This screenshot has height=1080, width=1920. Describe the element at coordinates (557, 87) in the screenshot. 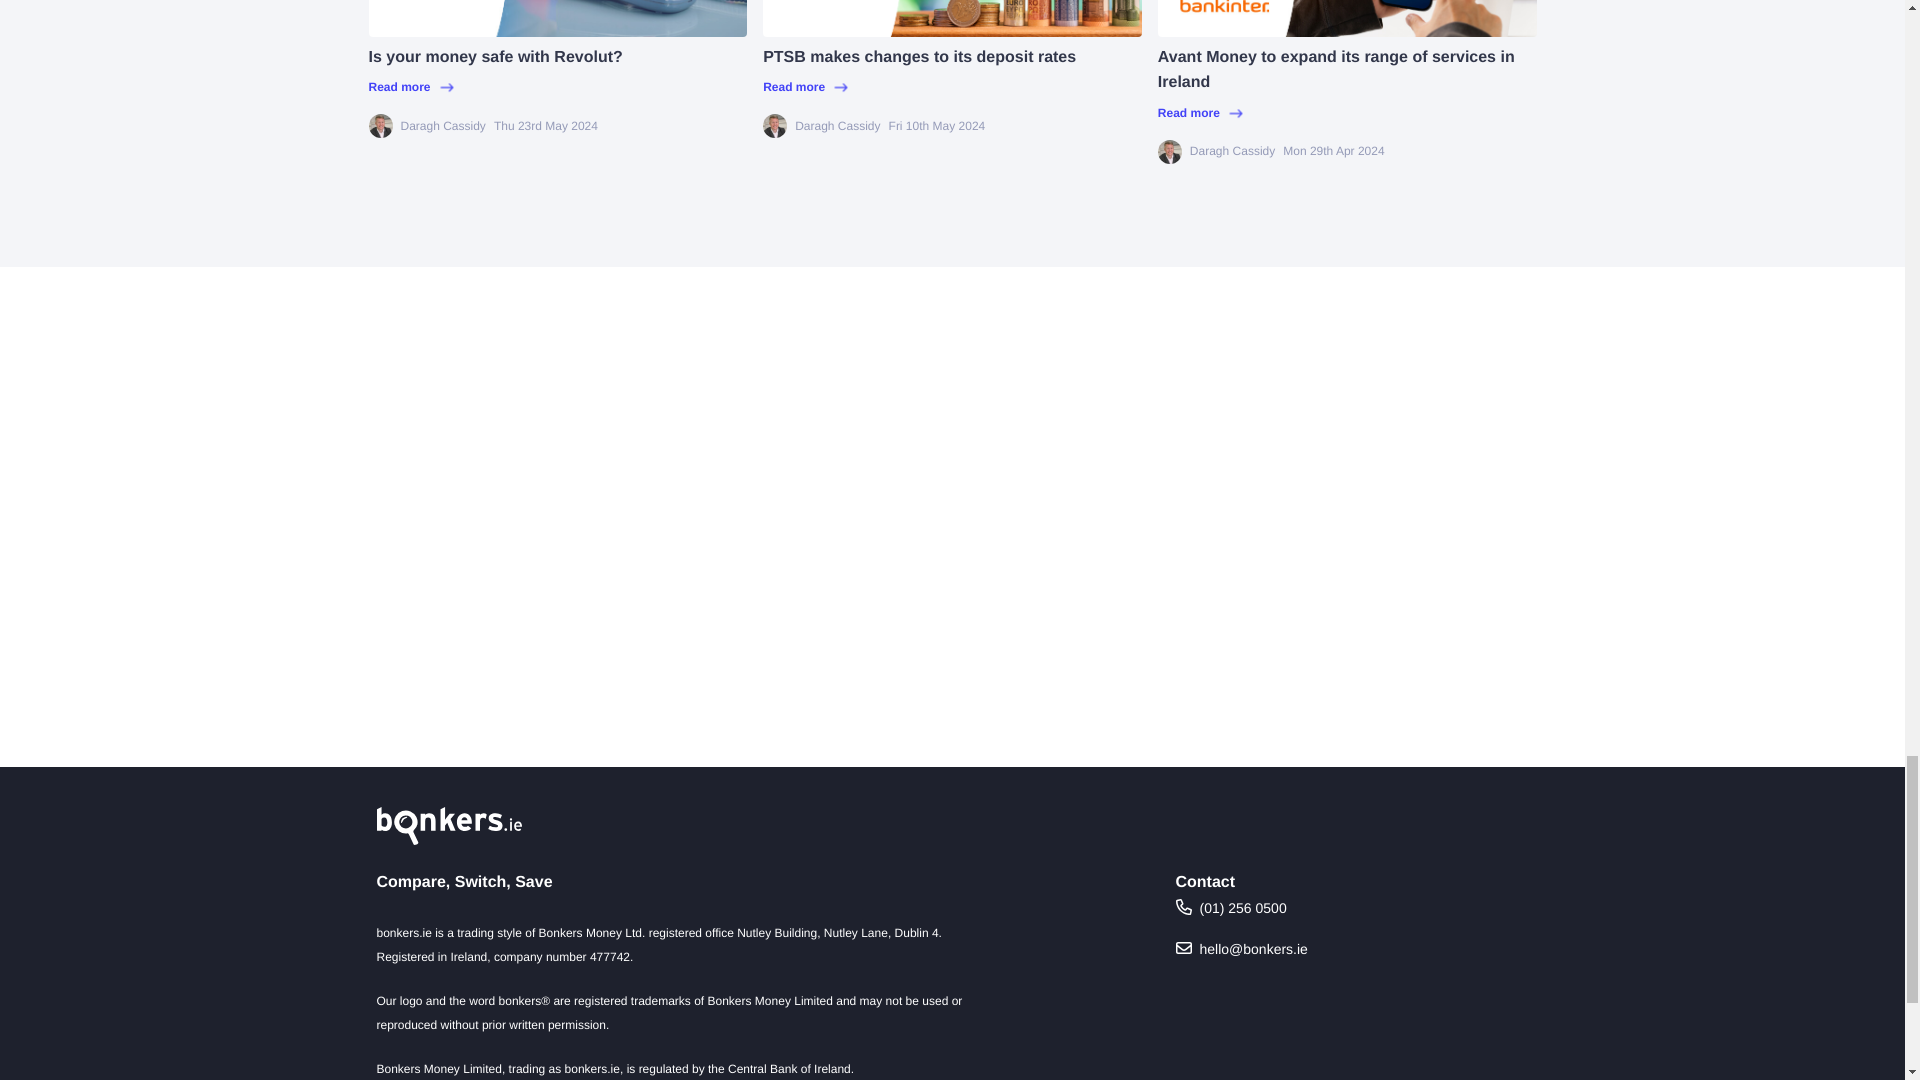

I see `Read more` at that location.